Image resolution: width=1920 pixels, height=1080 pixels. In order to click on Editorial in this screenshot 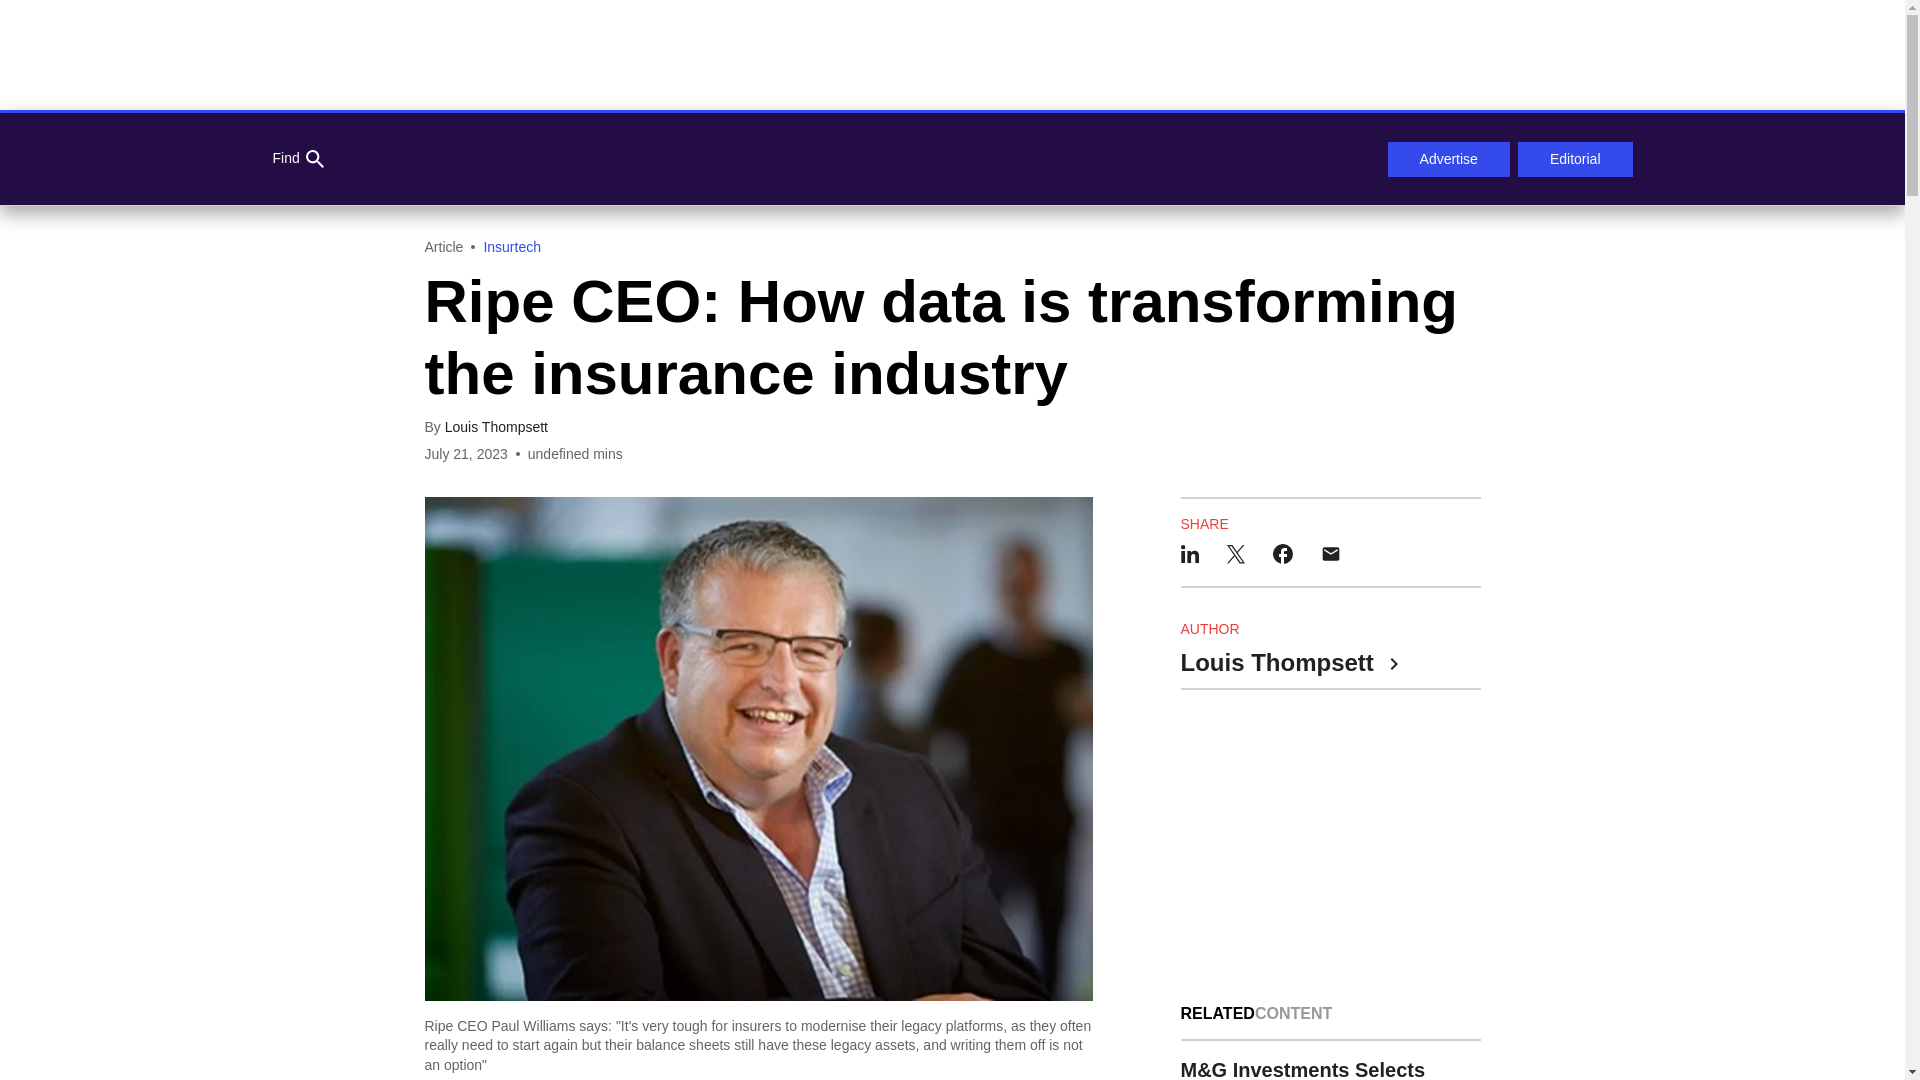, I will do `click(1576, 160)`.